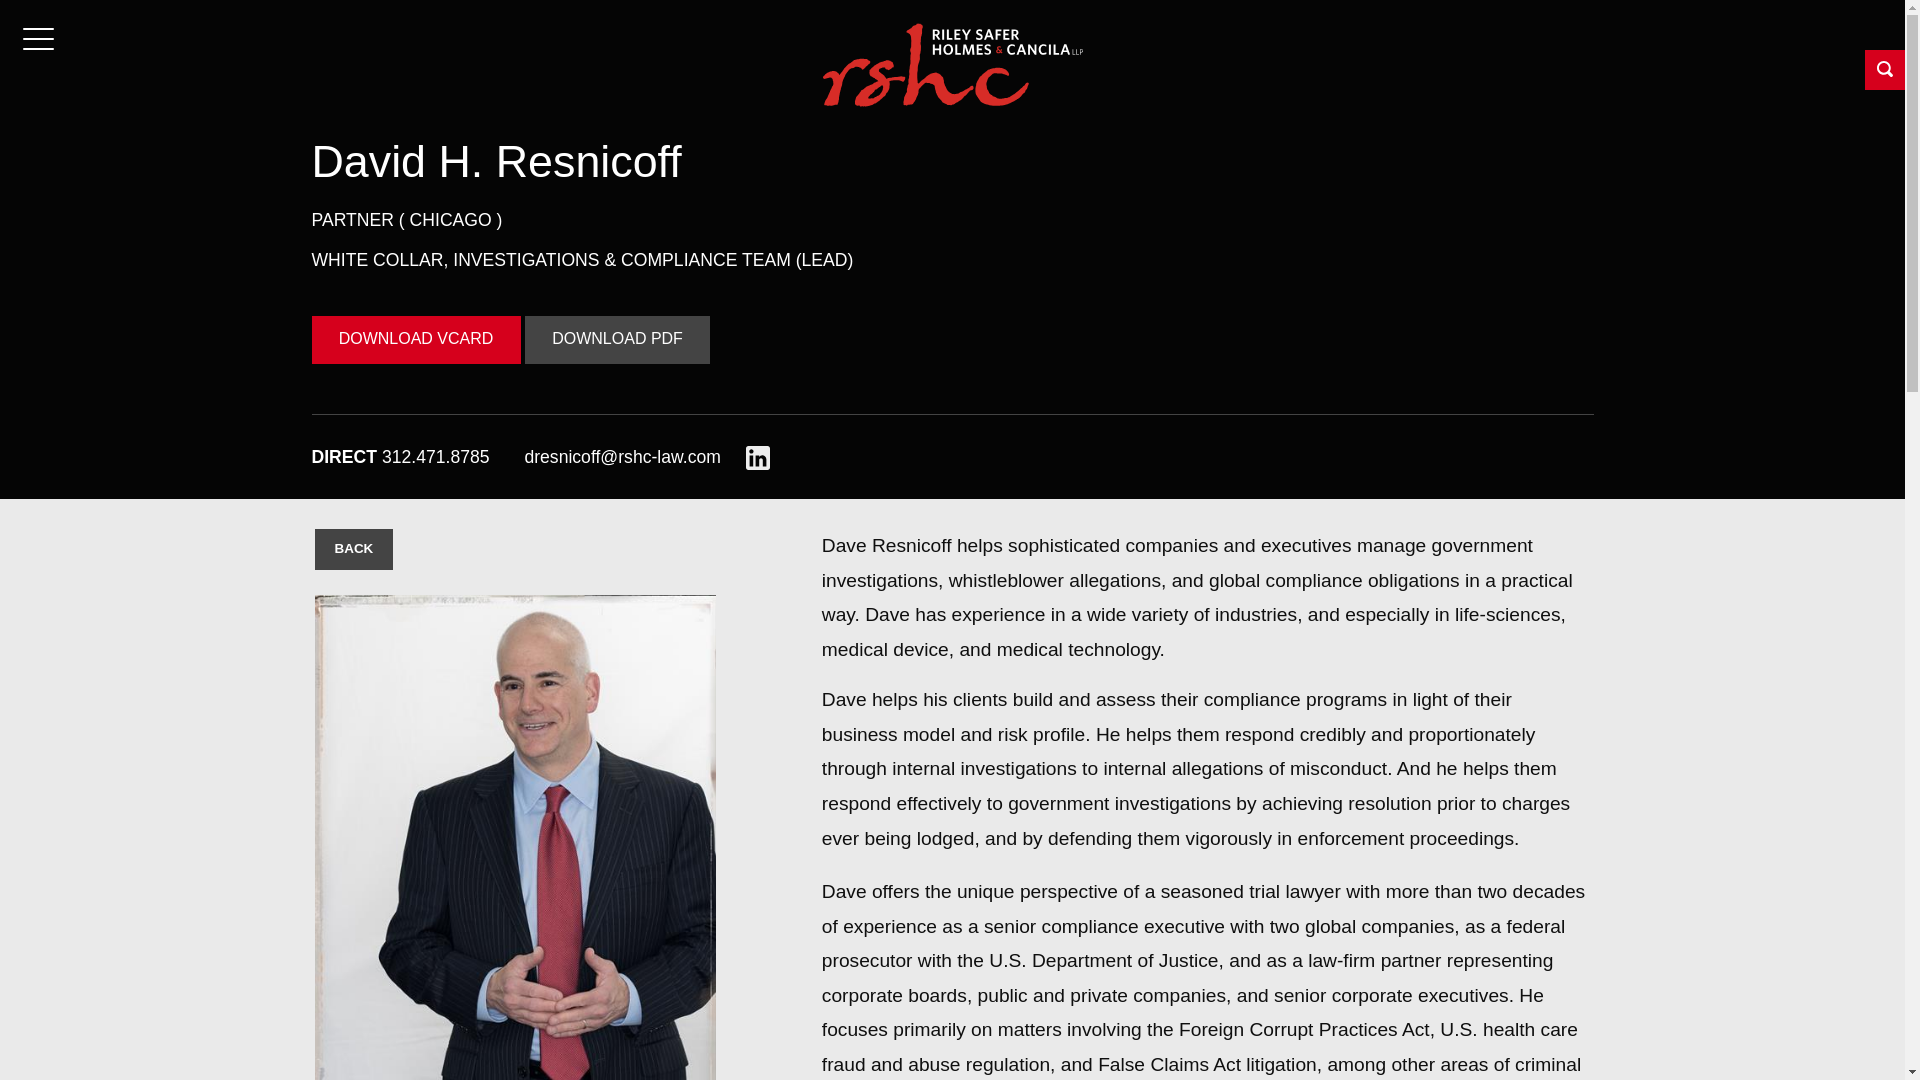 This screenshot has width=1920, height=1080. I want to click on LinkedIn, so click(758, 456).